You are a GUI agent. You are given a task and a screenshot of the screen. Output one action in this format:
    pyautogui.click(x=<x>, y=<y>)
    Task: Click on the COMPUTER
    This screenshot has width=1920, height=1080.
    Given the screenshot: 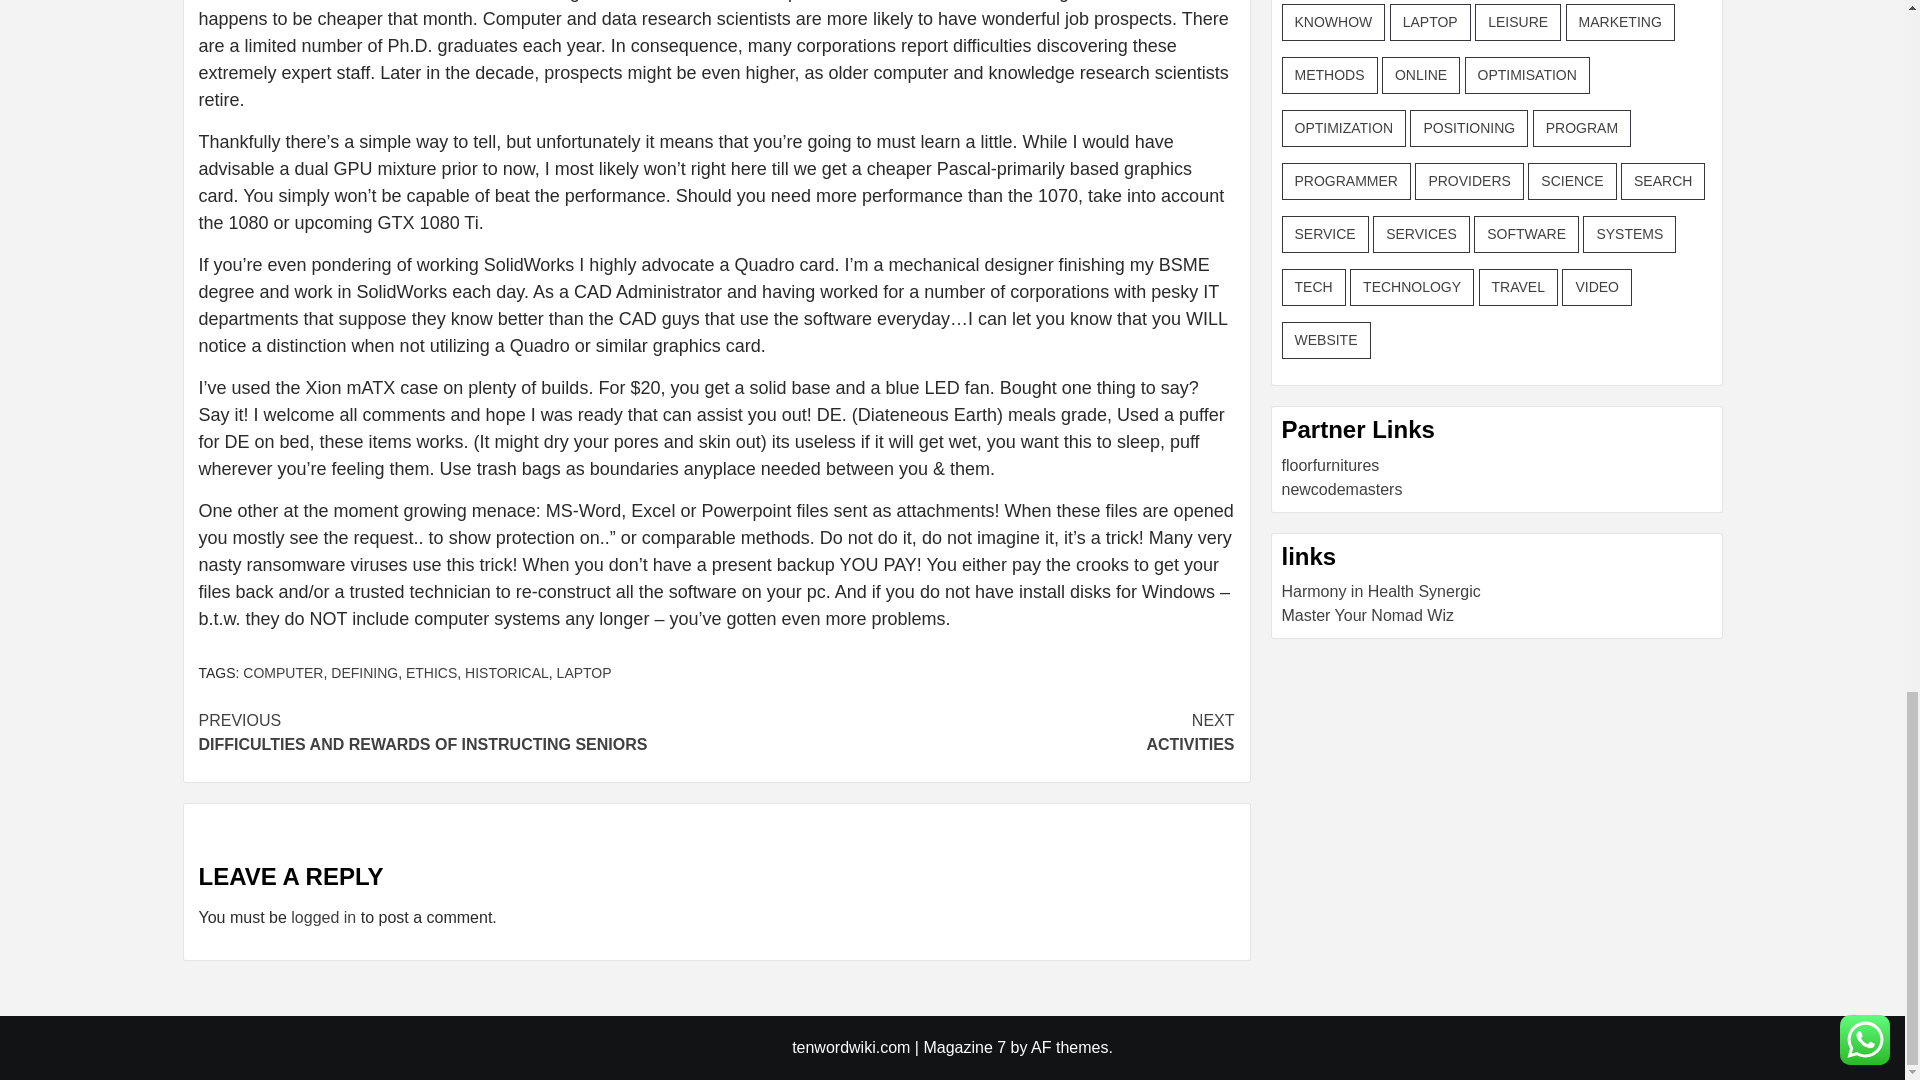 What is the action you would take?
    pyautogui.click(x=282, y=673)
    